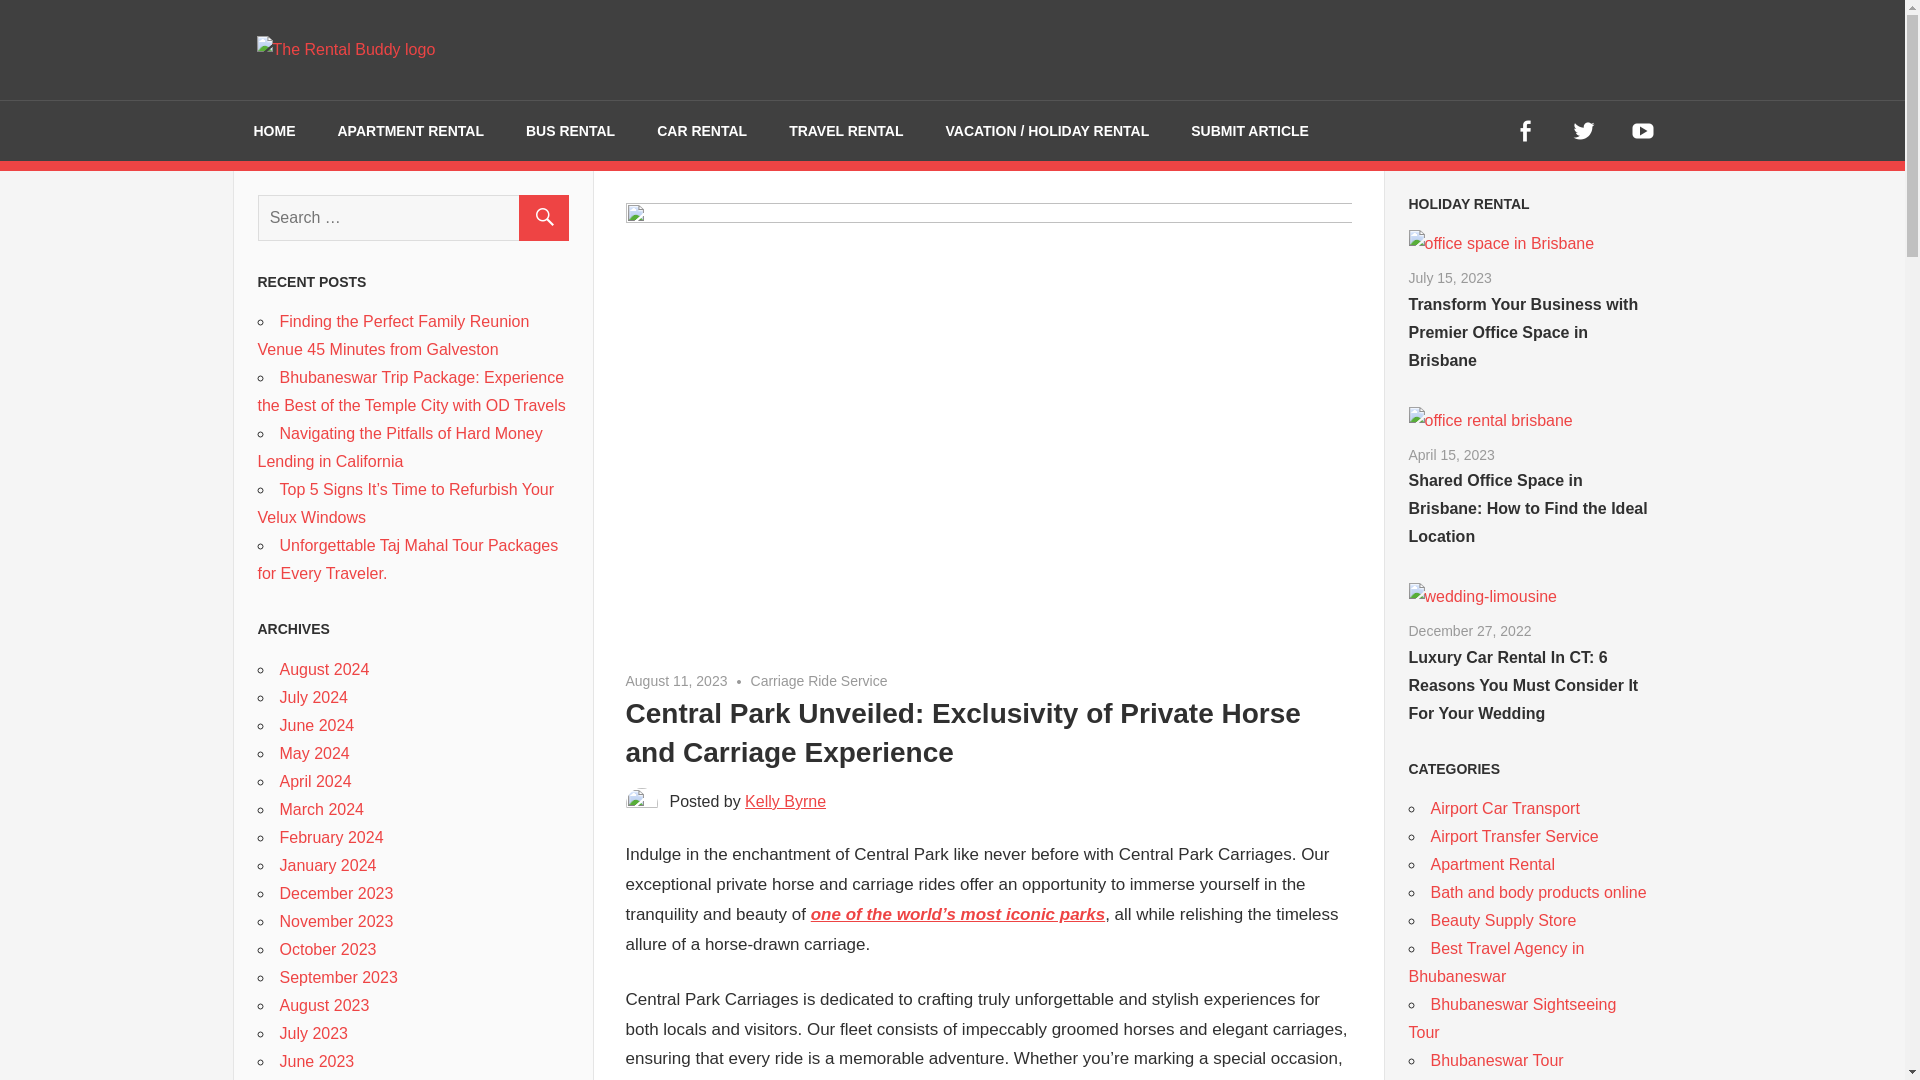 This screenshot has height=1080, width=1920. Describe the element at coordinates (846, 130) in the screenshot. I see `TRAVEL RENTAL` at that location.